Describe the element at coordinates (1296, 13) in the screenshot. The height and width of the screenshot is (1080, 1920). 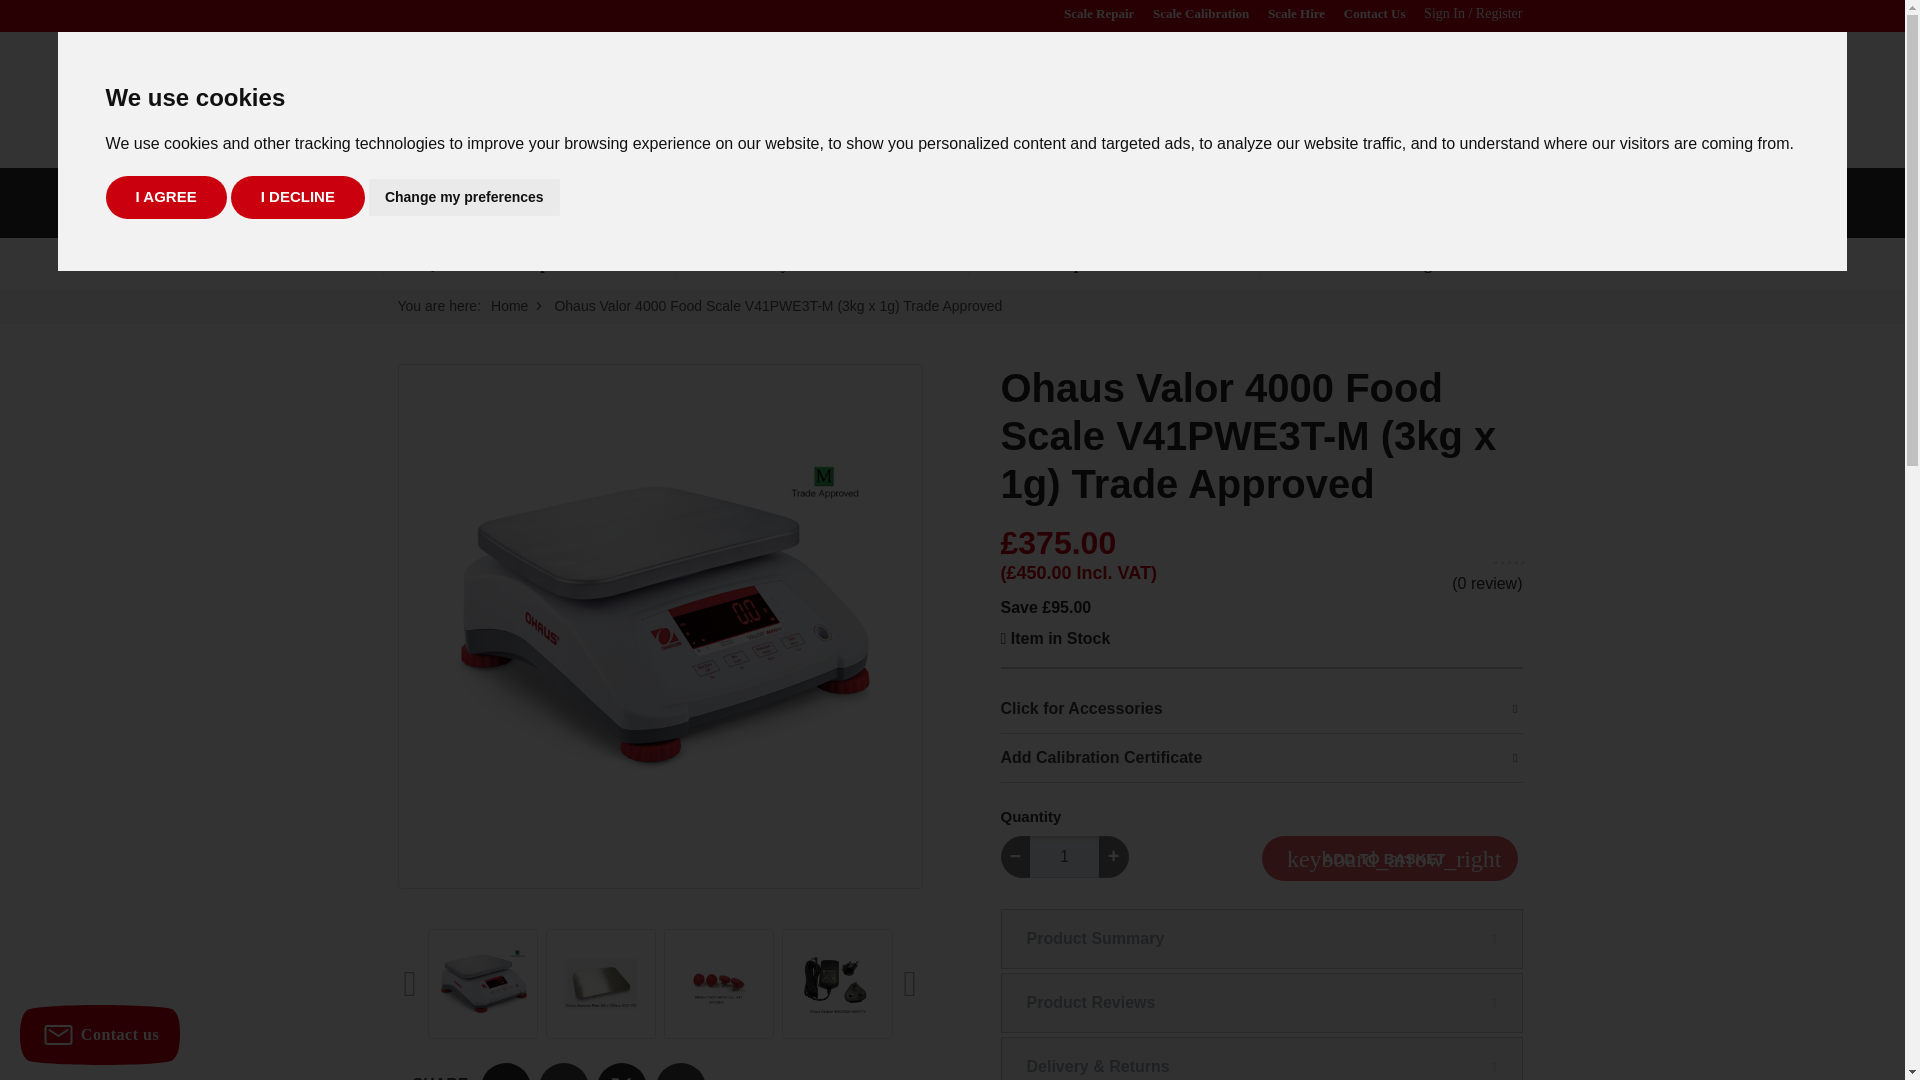
I see `Scale Hire` at that location.